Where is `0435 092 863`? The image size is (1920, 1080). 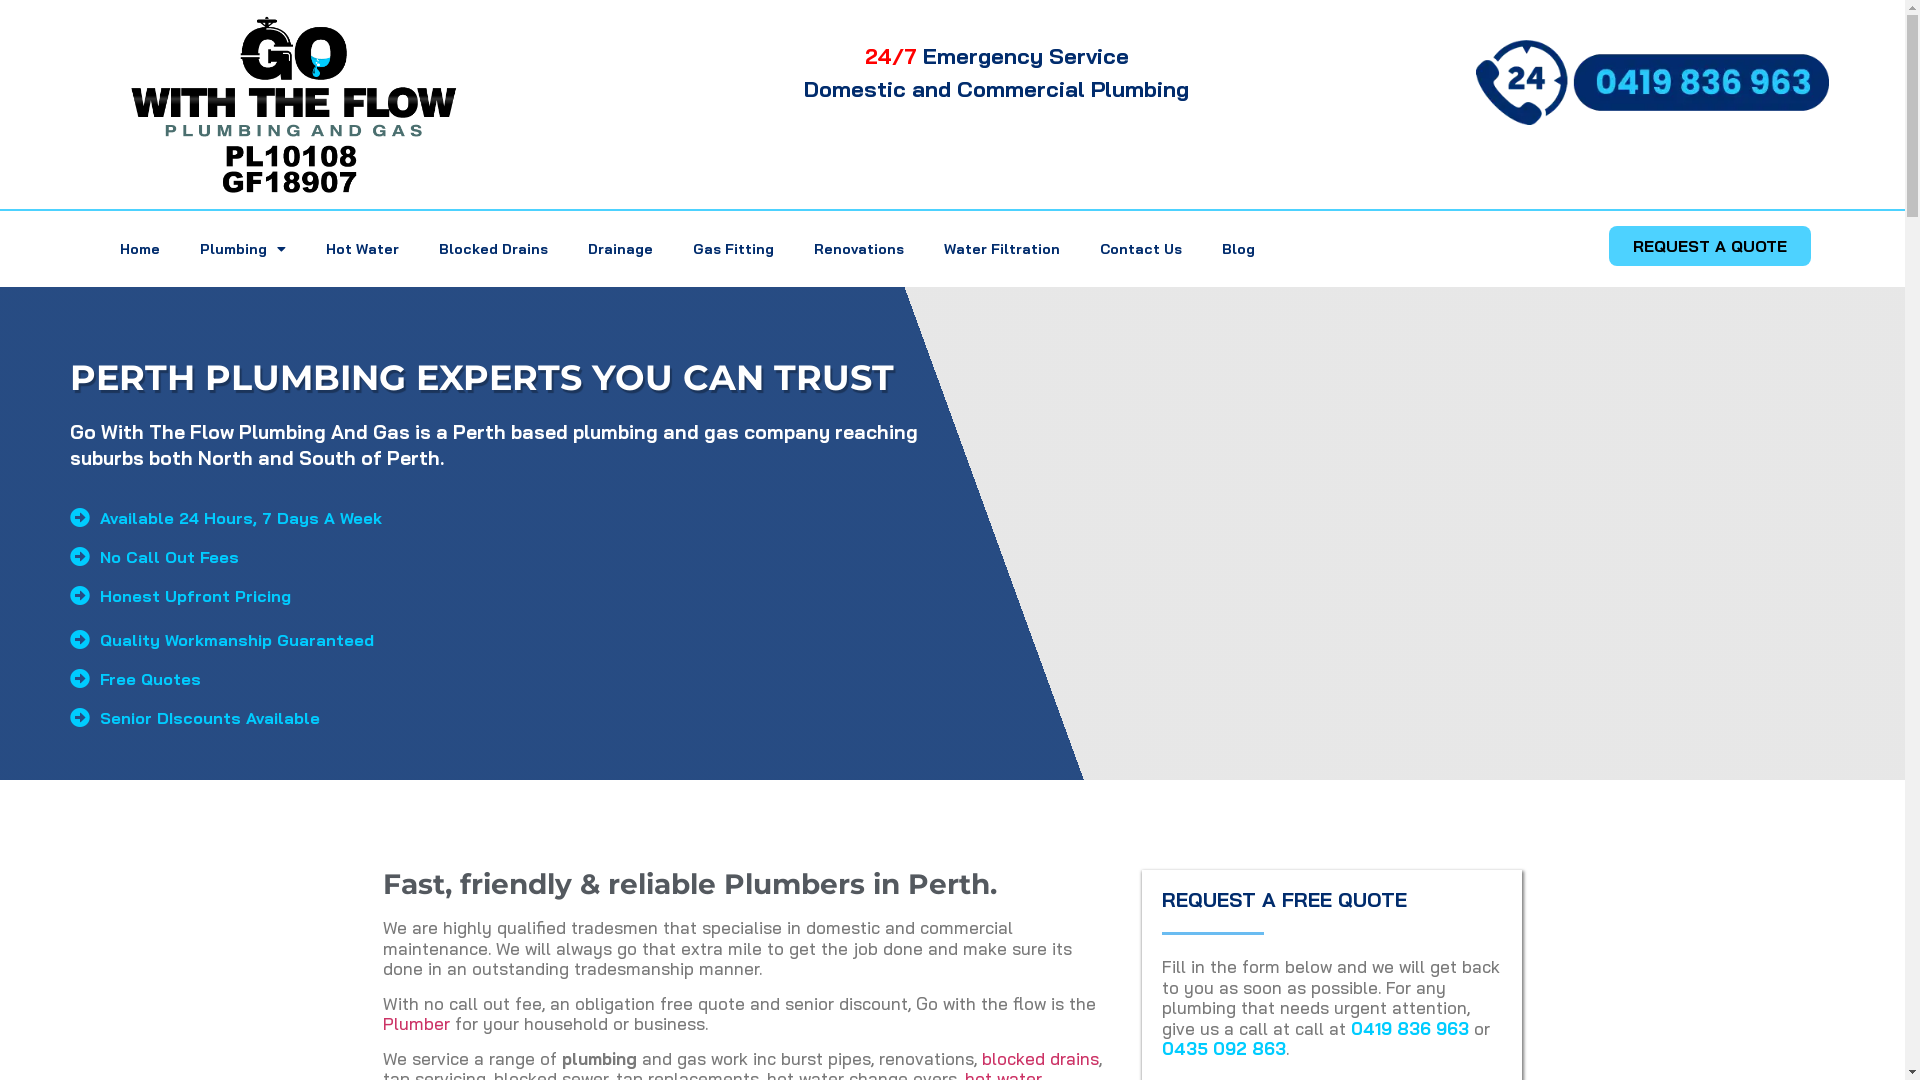 0435 092 863 is located at coordinates (1224, 1048).